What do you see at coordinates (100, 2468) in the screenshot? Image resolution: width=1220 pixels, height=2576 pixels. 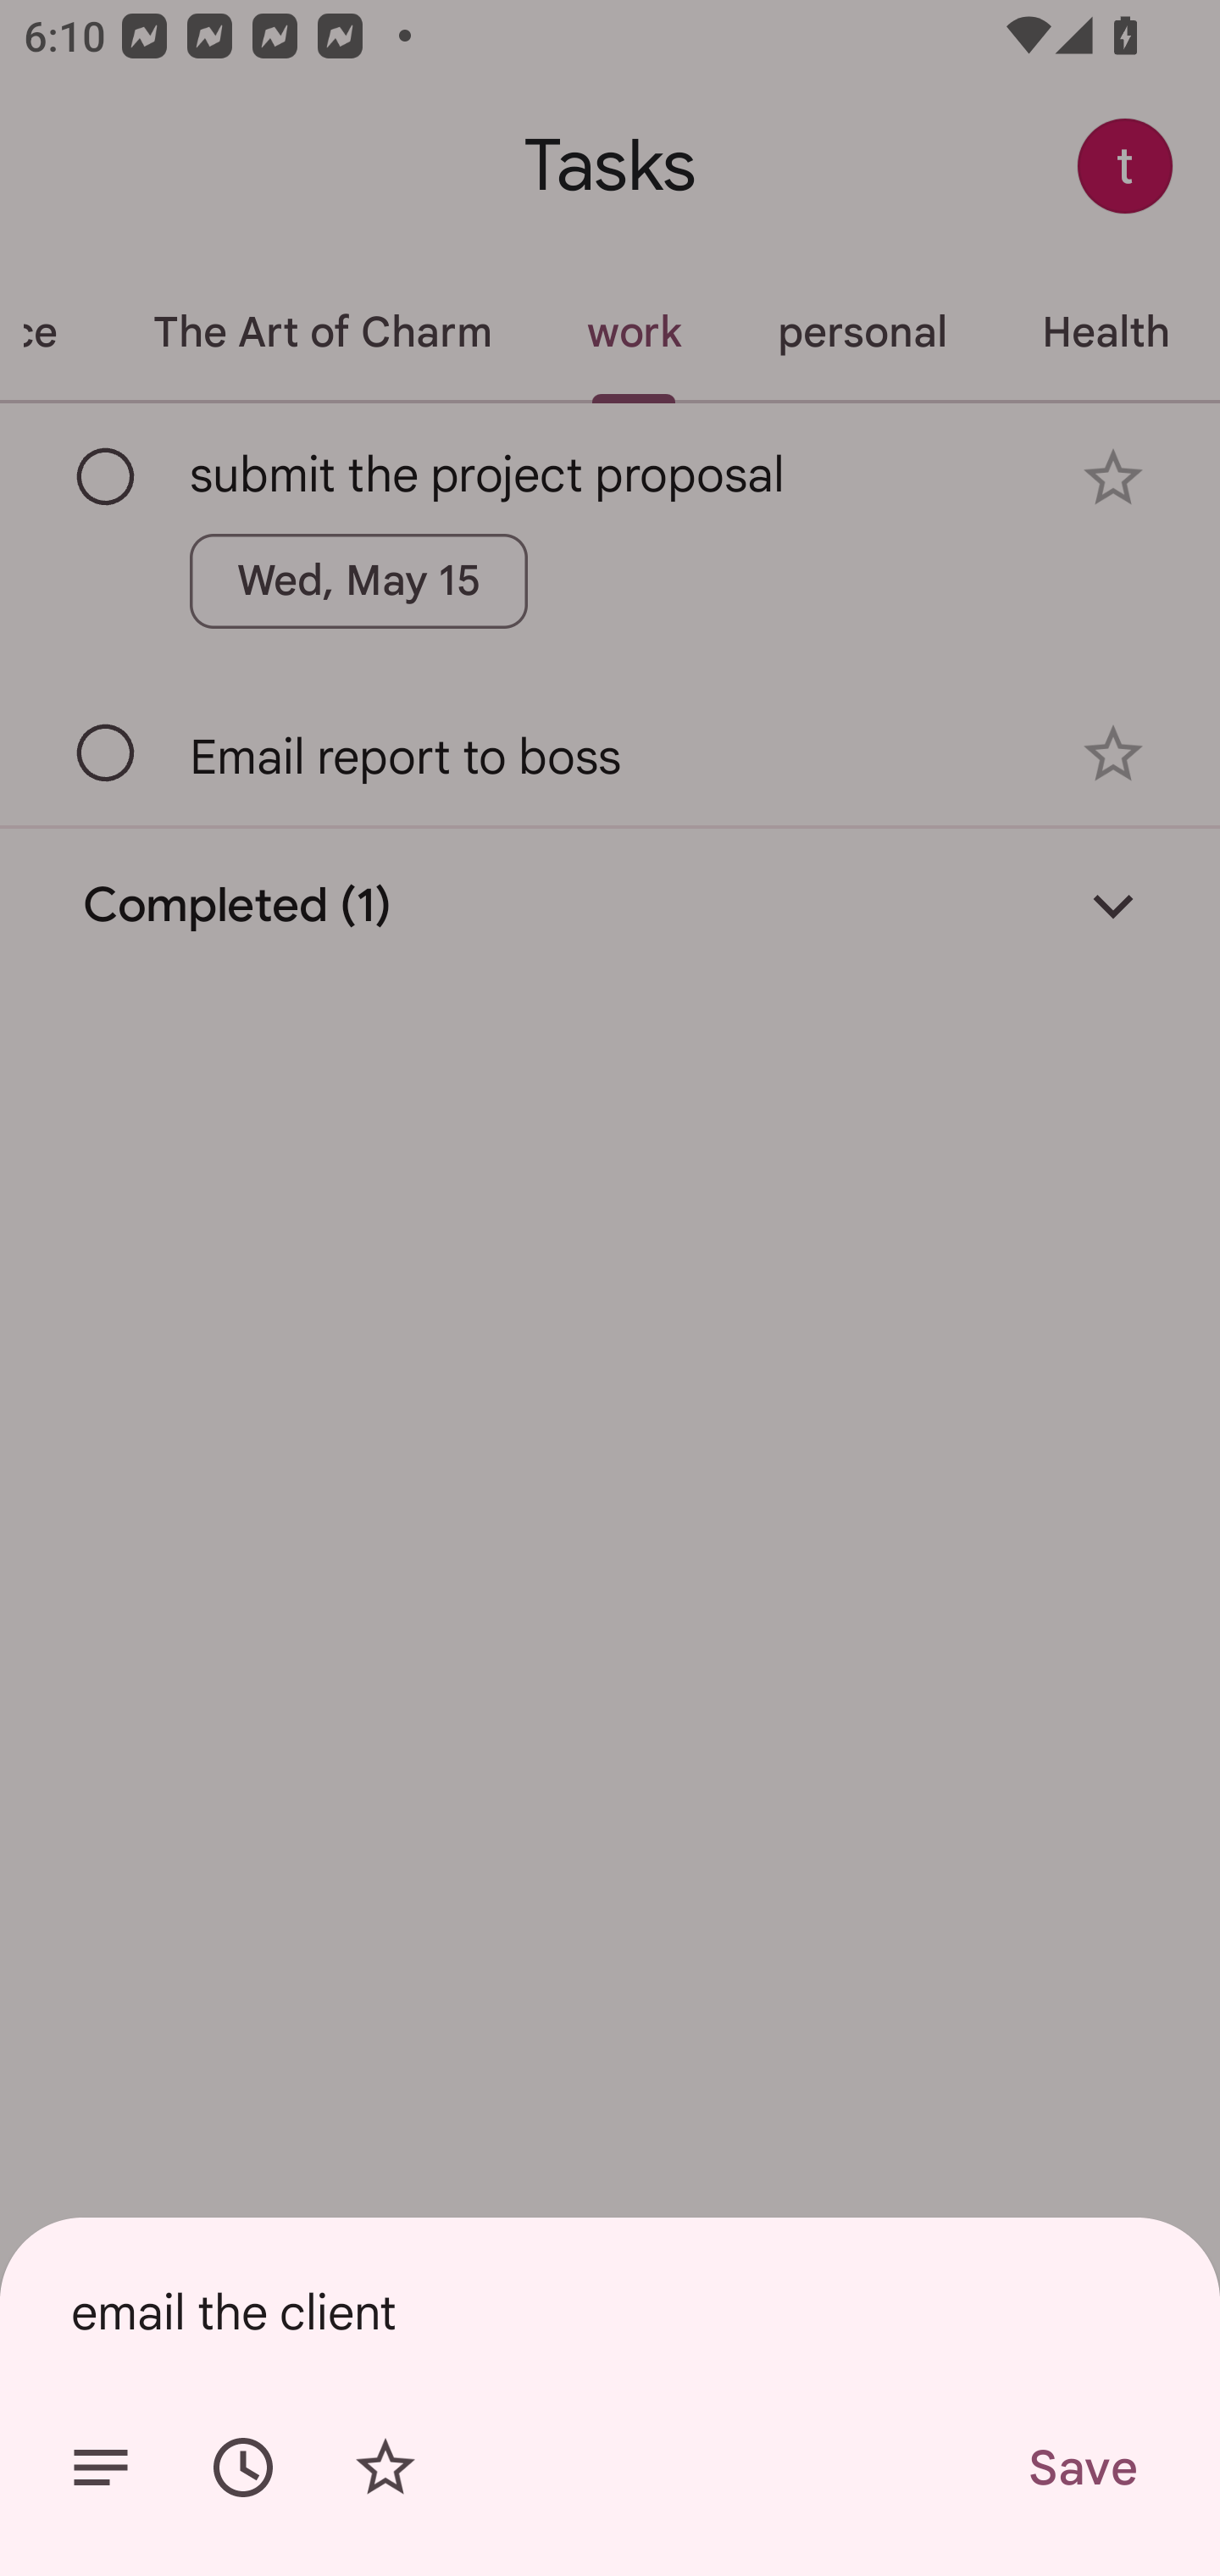 I see `Add details` at bounding box center [100, 2468].